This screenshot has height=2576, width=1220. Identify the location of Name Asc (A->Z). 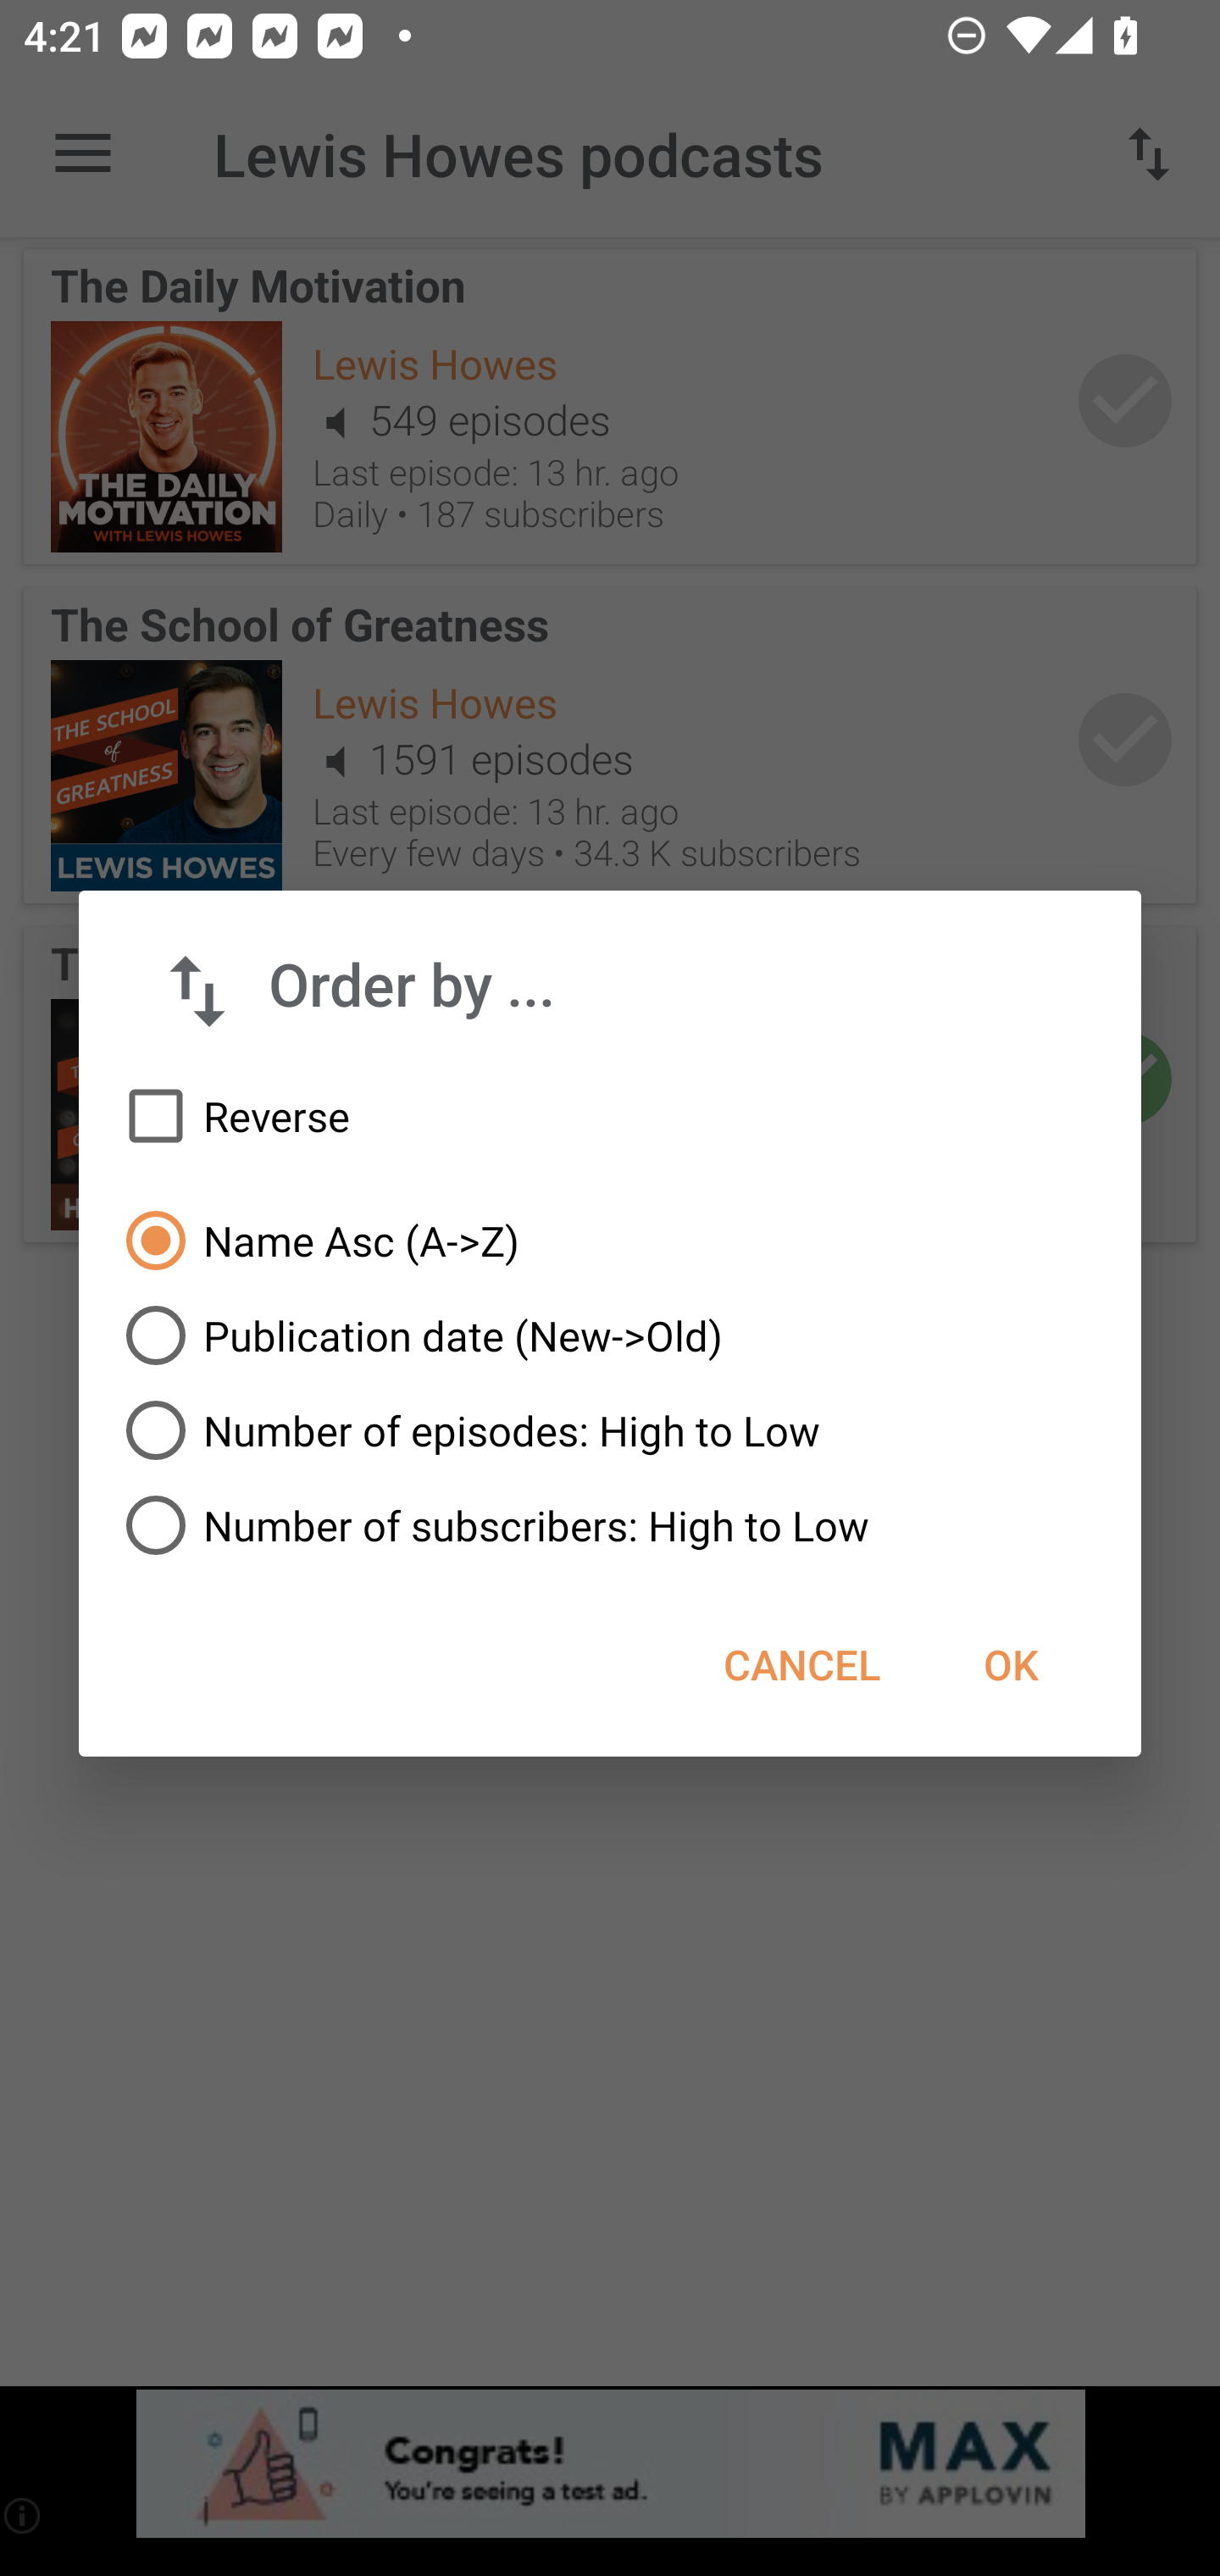
(610, 1241).